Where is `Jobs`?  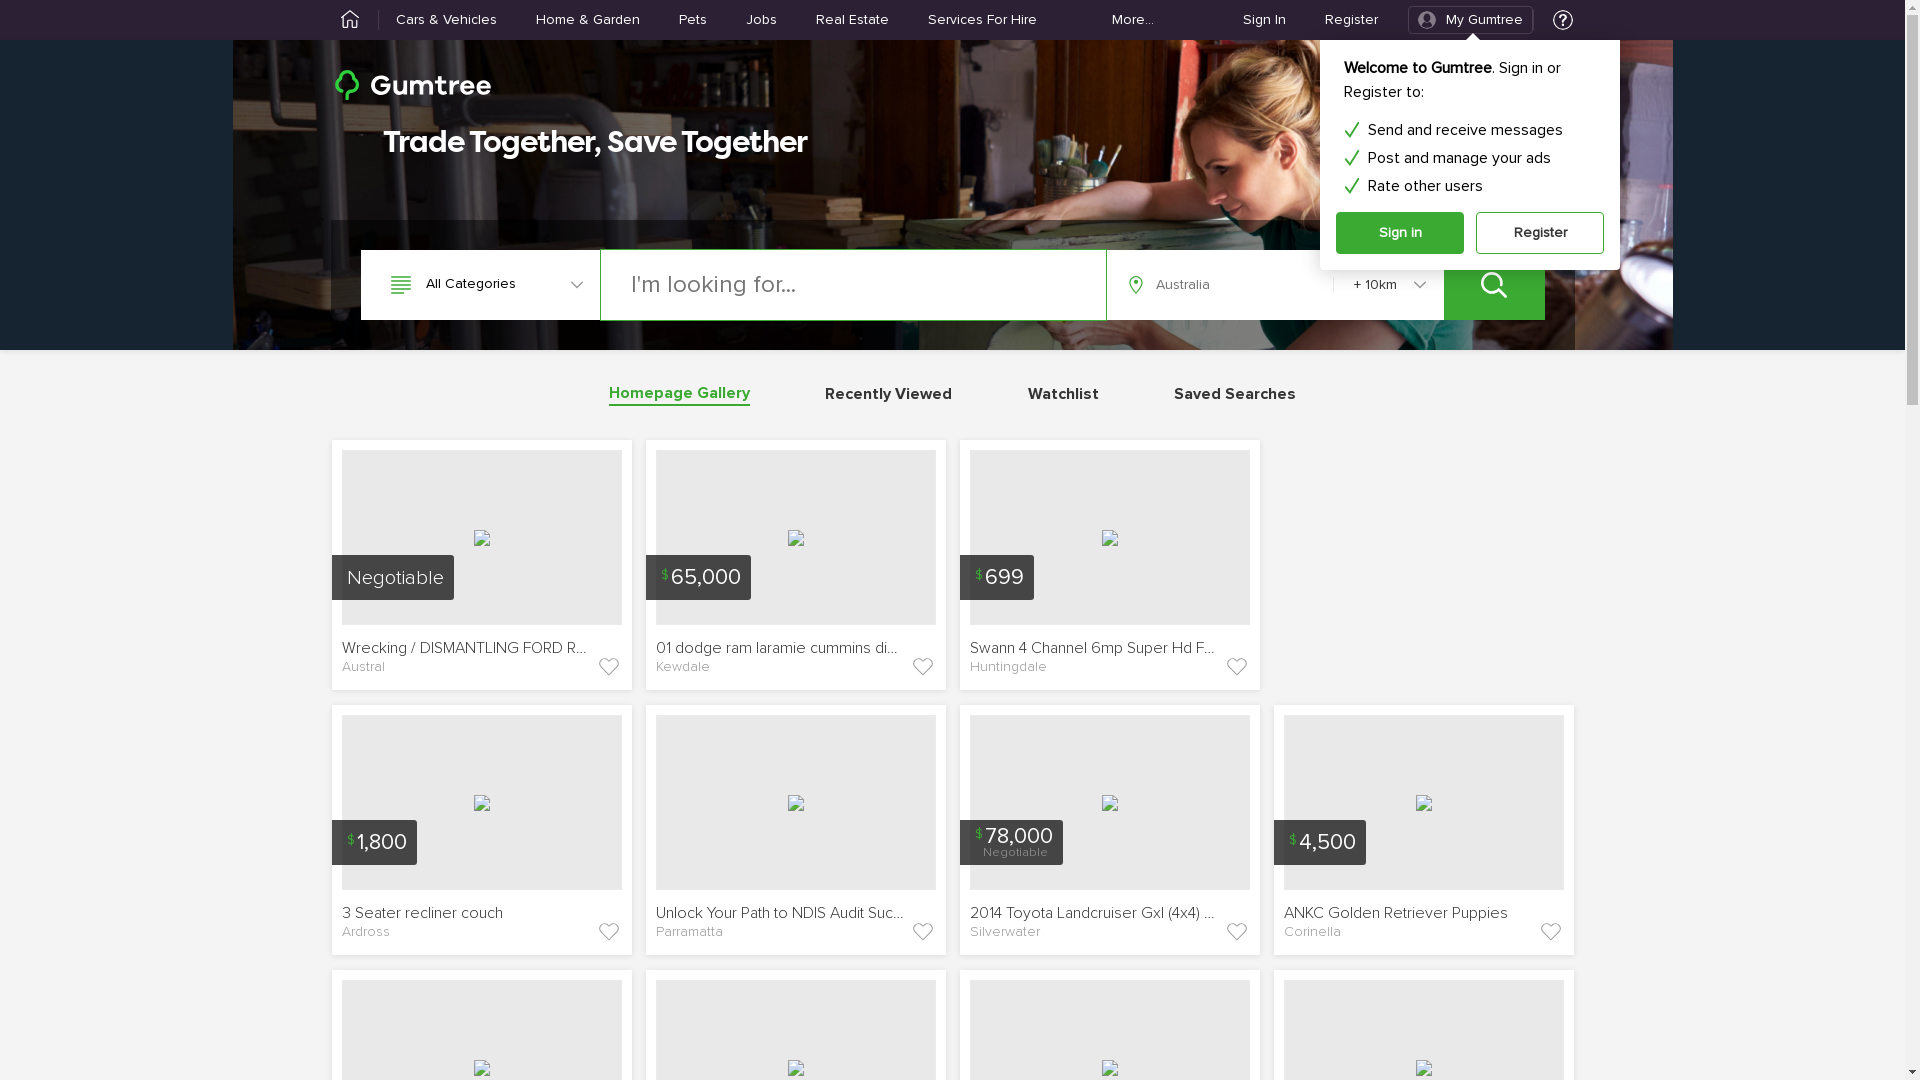 Jobs is located at coordinates (762, 20).